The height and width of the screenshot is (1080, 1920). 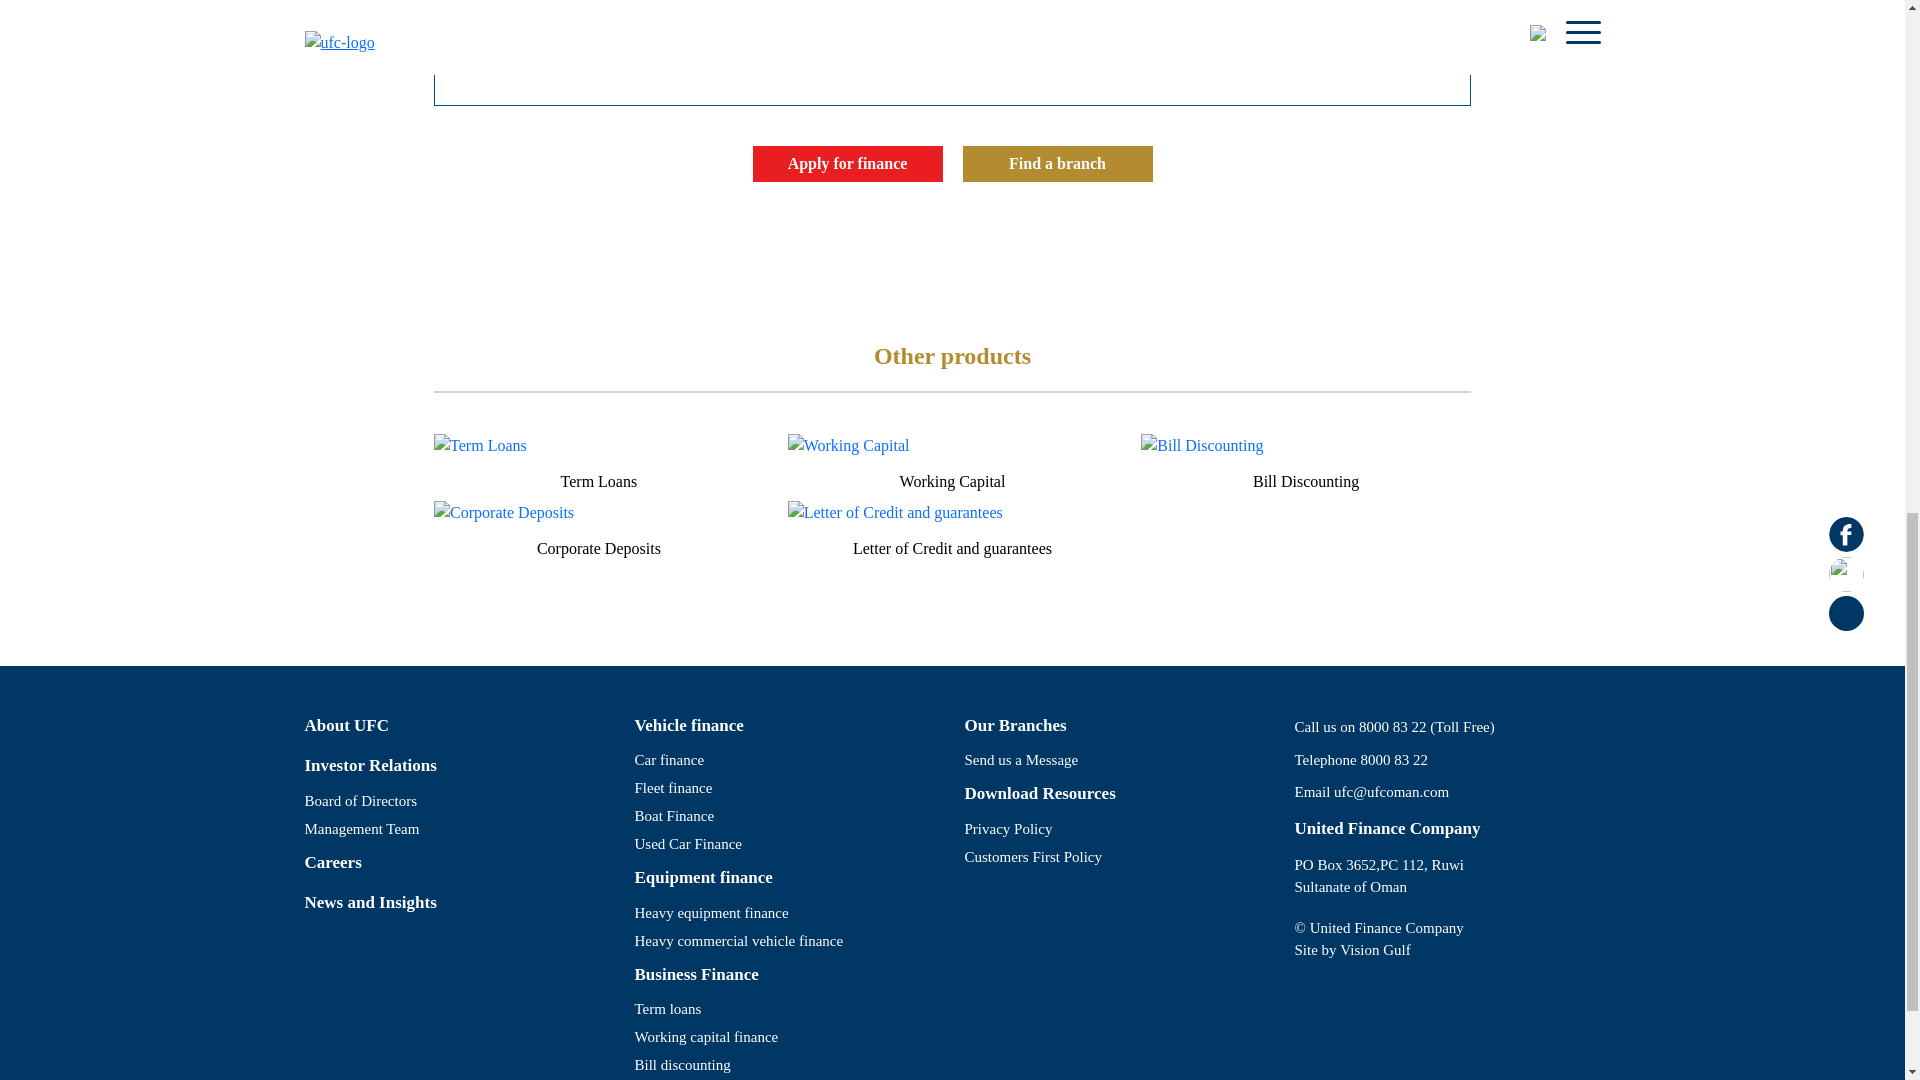 I want to click on Working Capital, so click(x=952, y=486).